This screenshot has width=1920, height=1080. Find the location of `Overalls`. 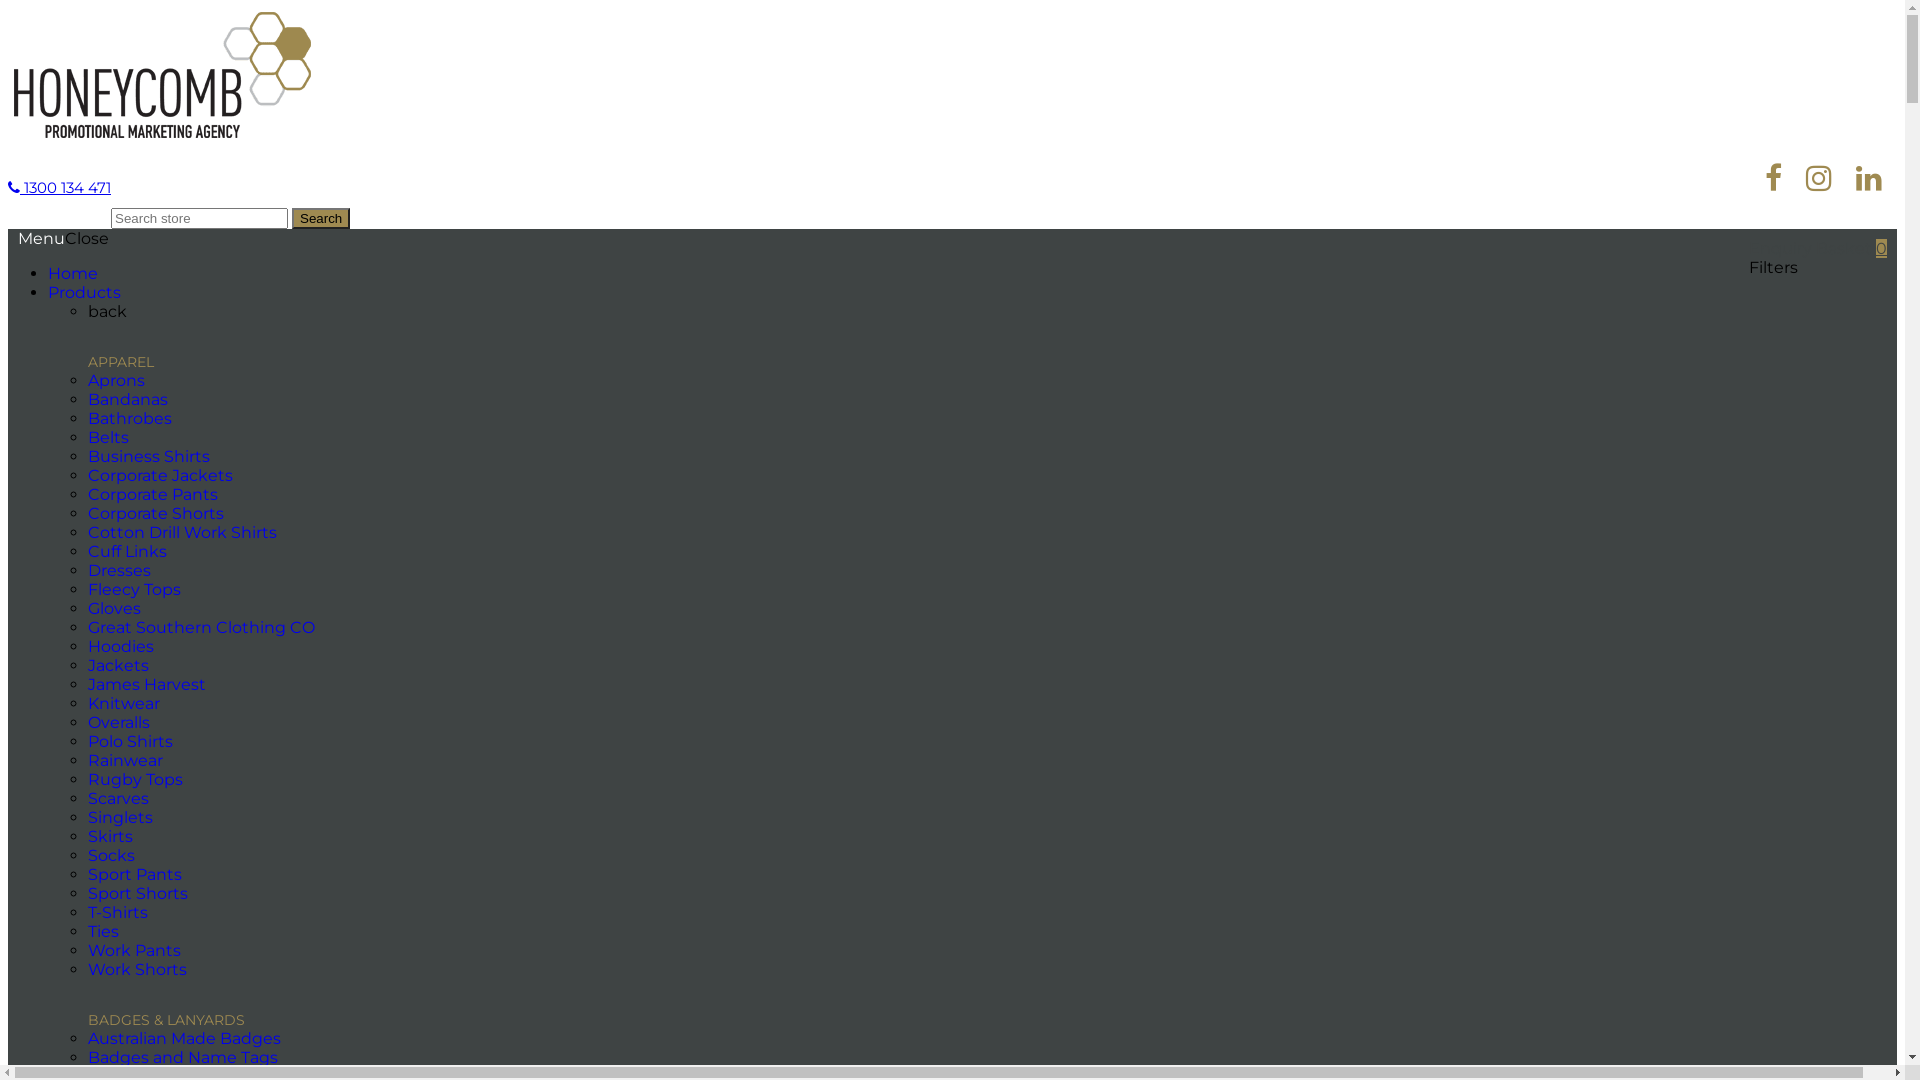

Overalls is located at coordinates (119, 722).